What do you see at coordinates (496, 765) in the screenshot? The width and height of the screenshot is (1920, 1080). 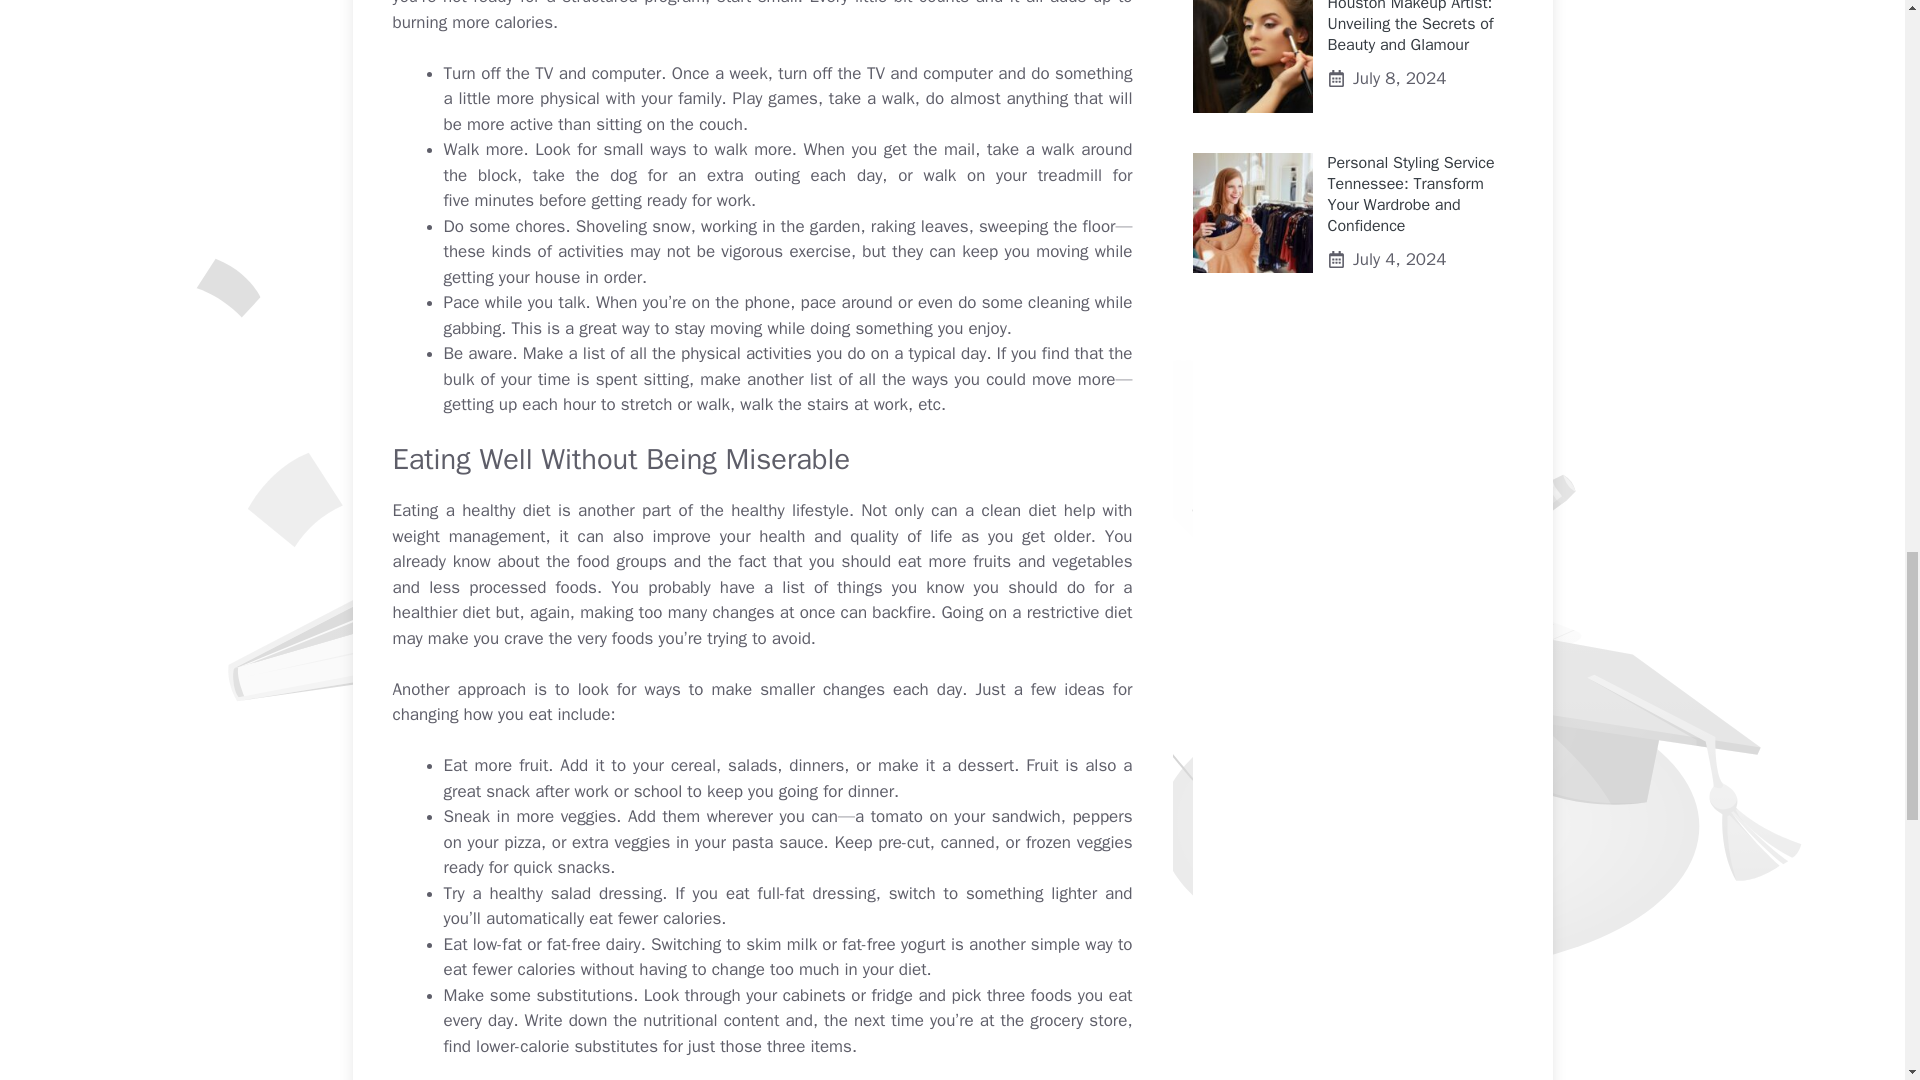 I see `Eat more fruit` at bounding box center [496, 765].